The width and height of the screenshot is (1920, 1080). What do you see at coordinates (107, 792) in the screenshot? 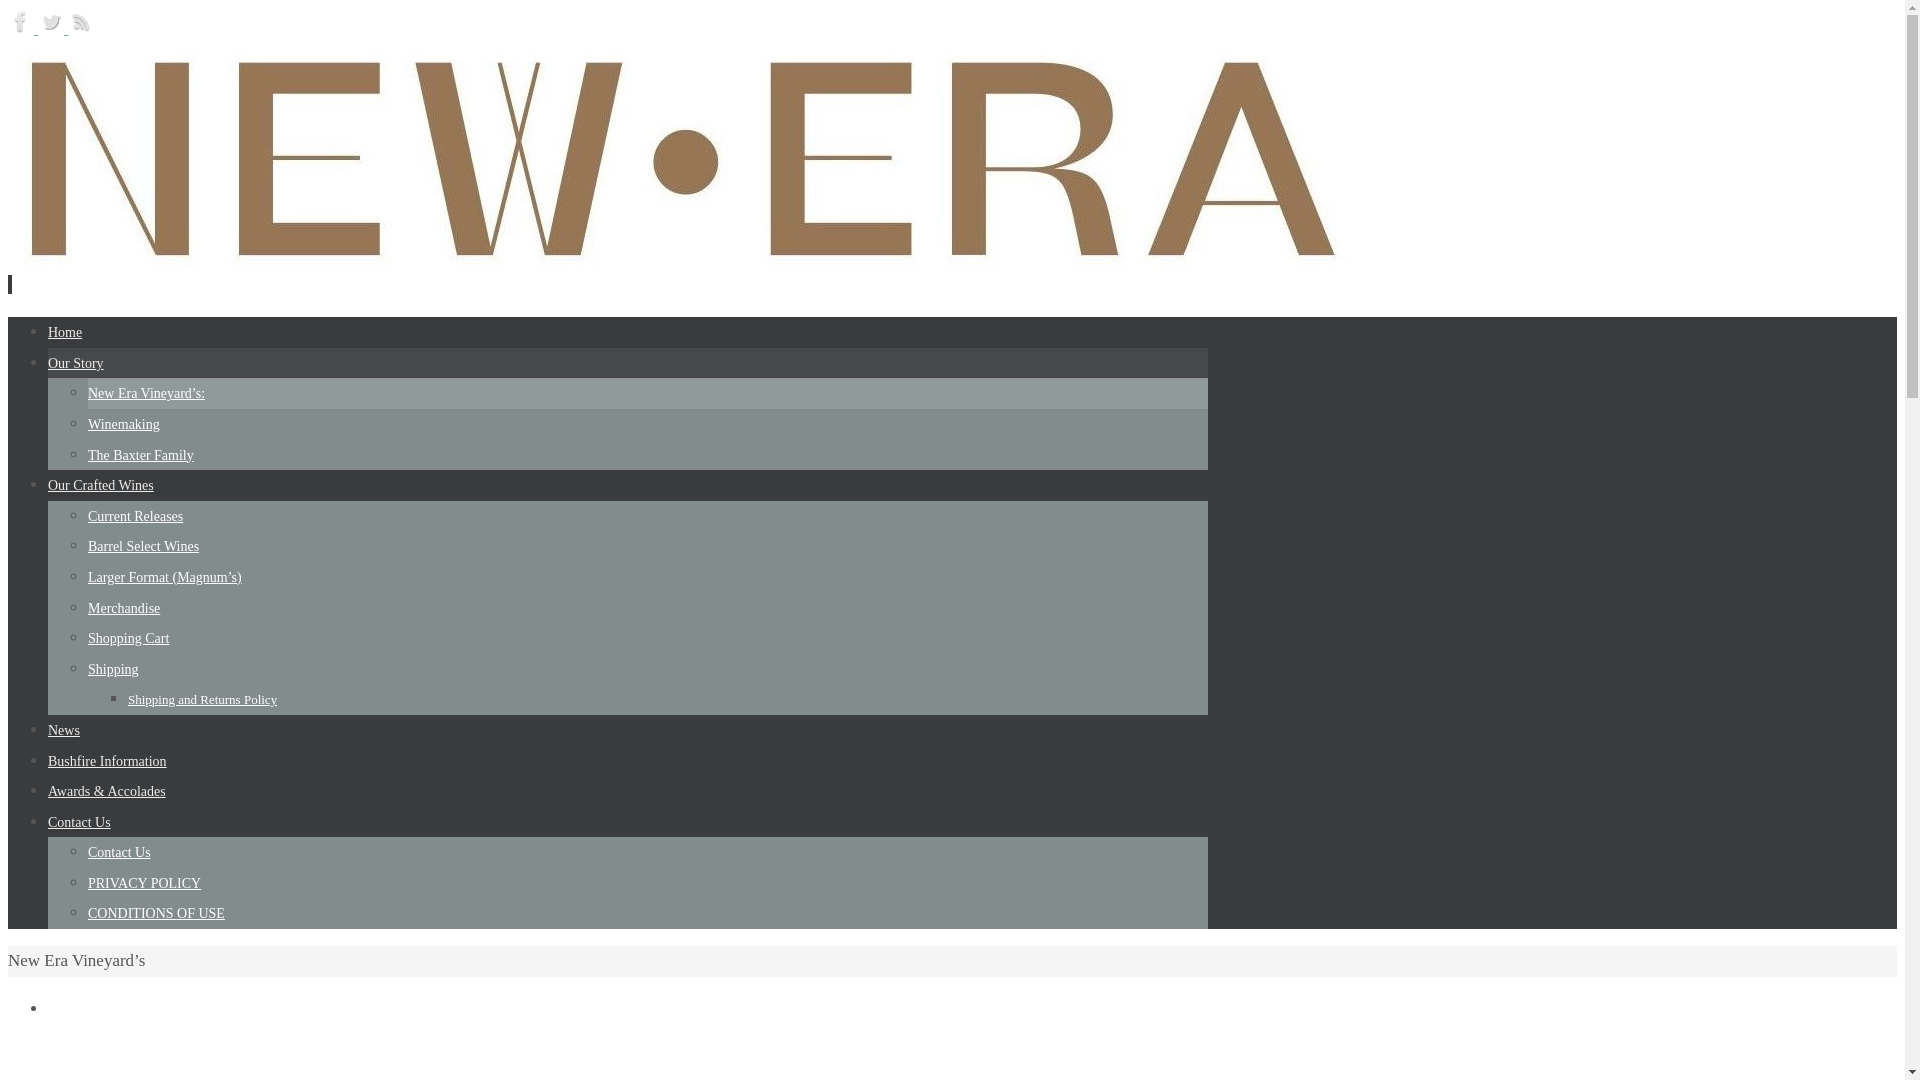
I see `Awards & Accolades` at bounding box center [107, 792].